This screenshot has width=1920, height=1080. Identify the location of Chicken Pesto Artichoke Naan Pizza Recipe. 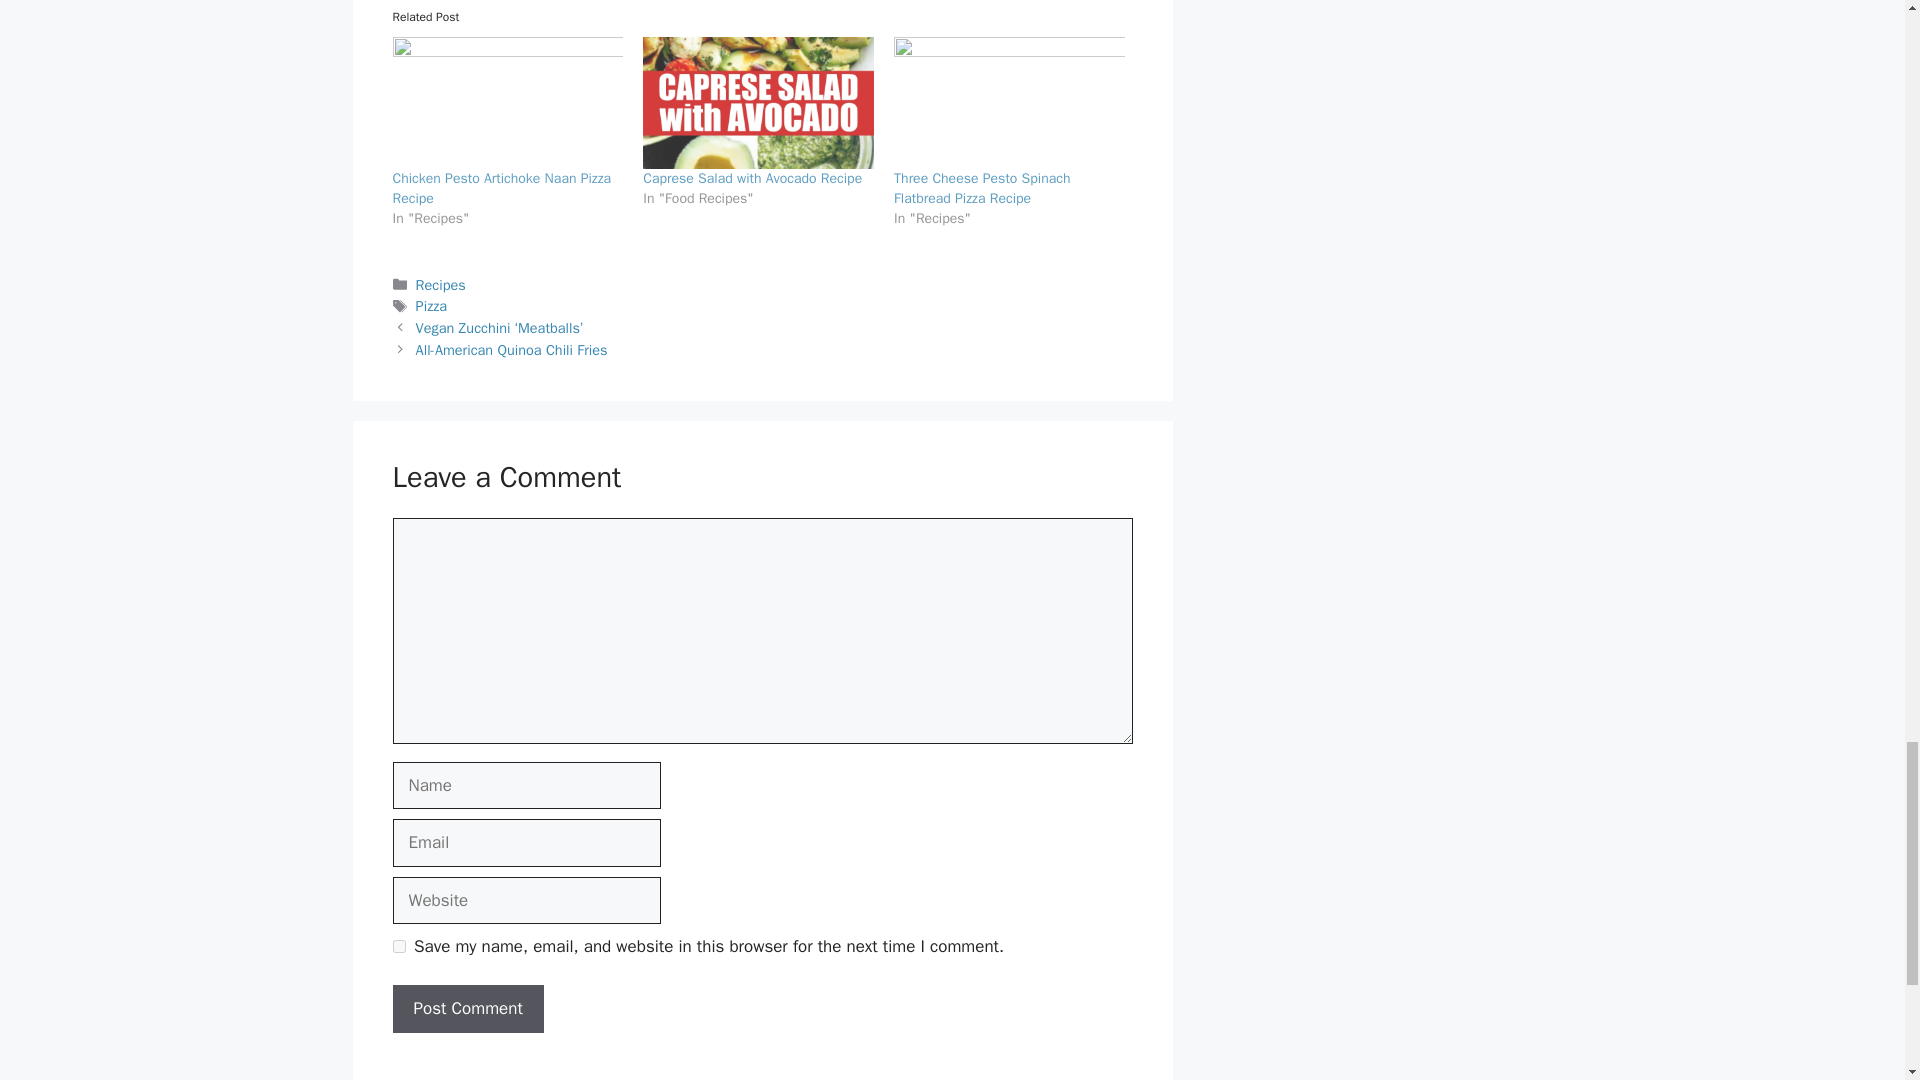
(506, 102).